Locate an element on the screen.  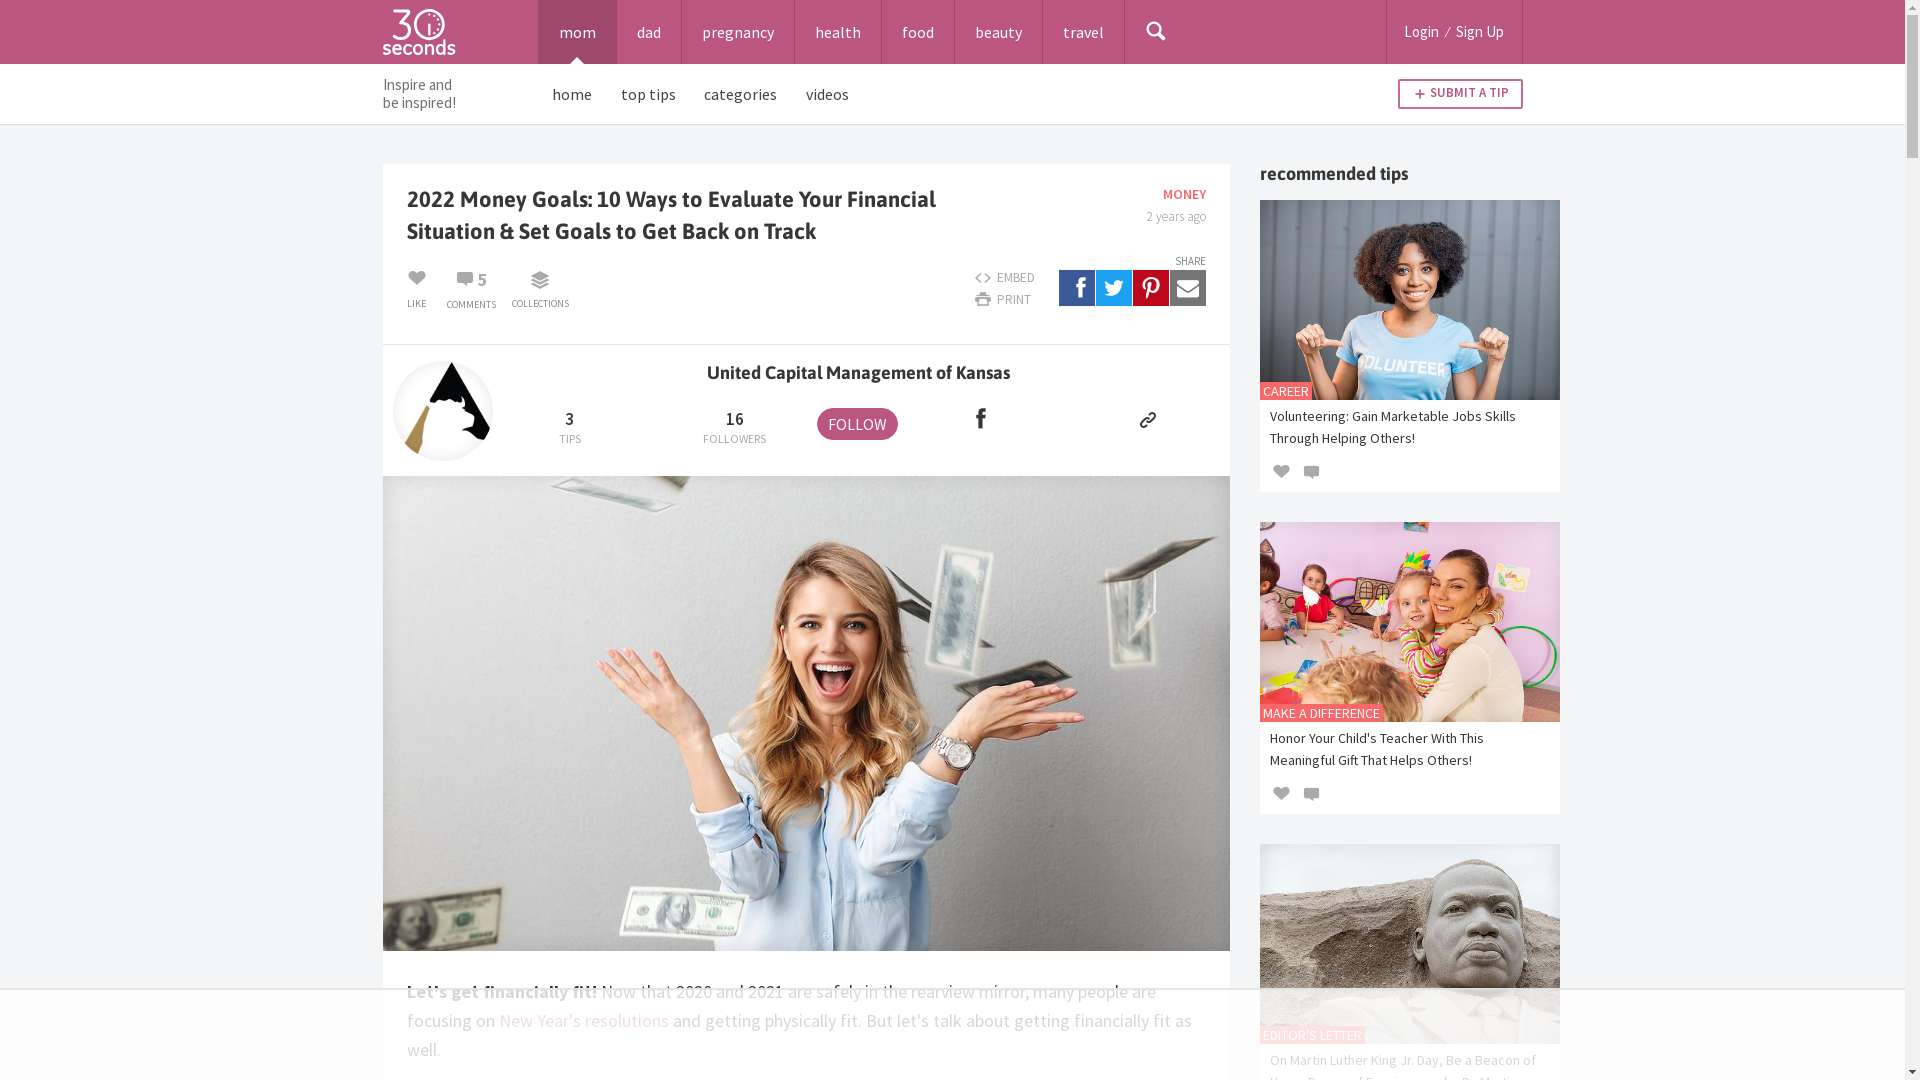
16
FOLLOWERS is located at coordinates (734, 428).